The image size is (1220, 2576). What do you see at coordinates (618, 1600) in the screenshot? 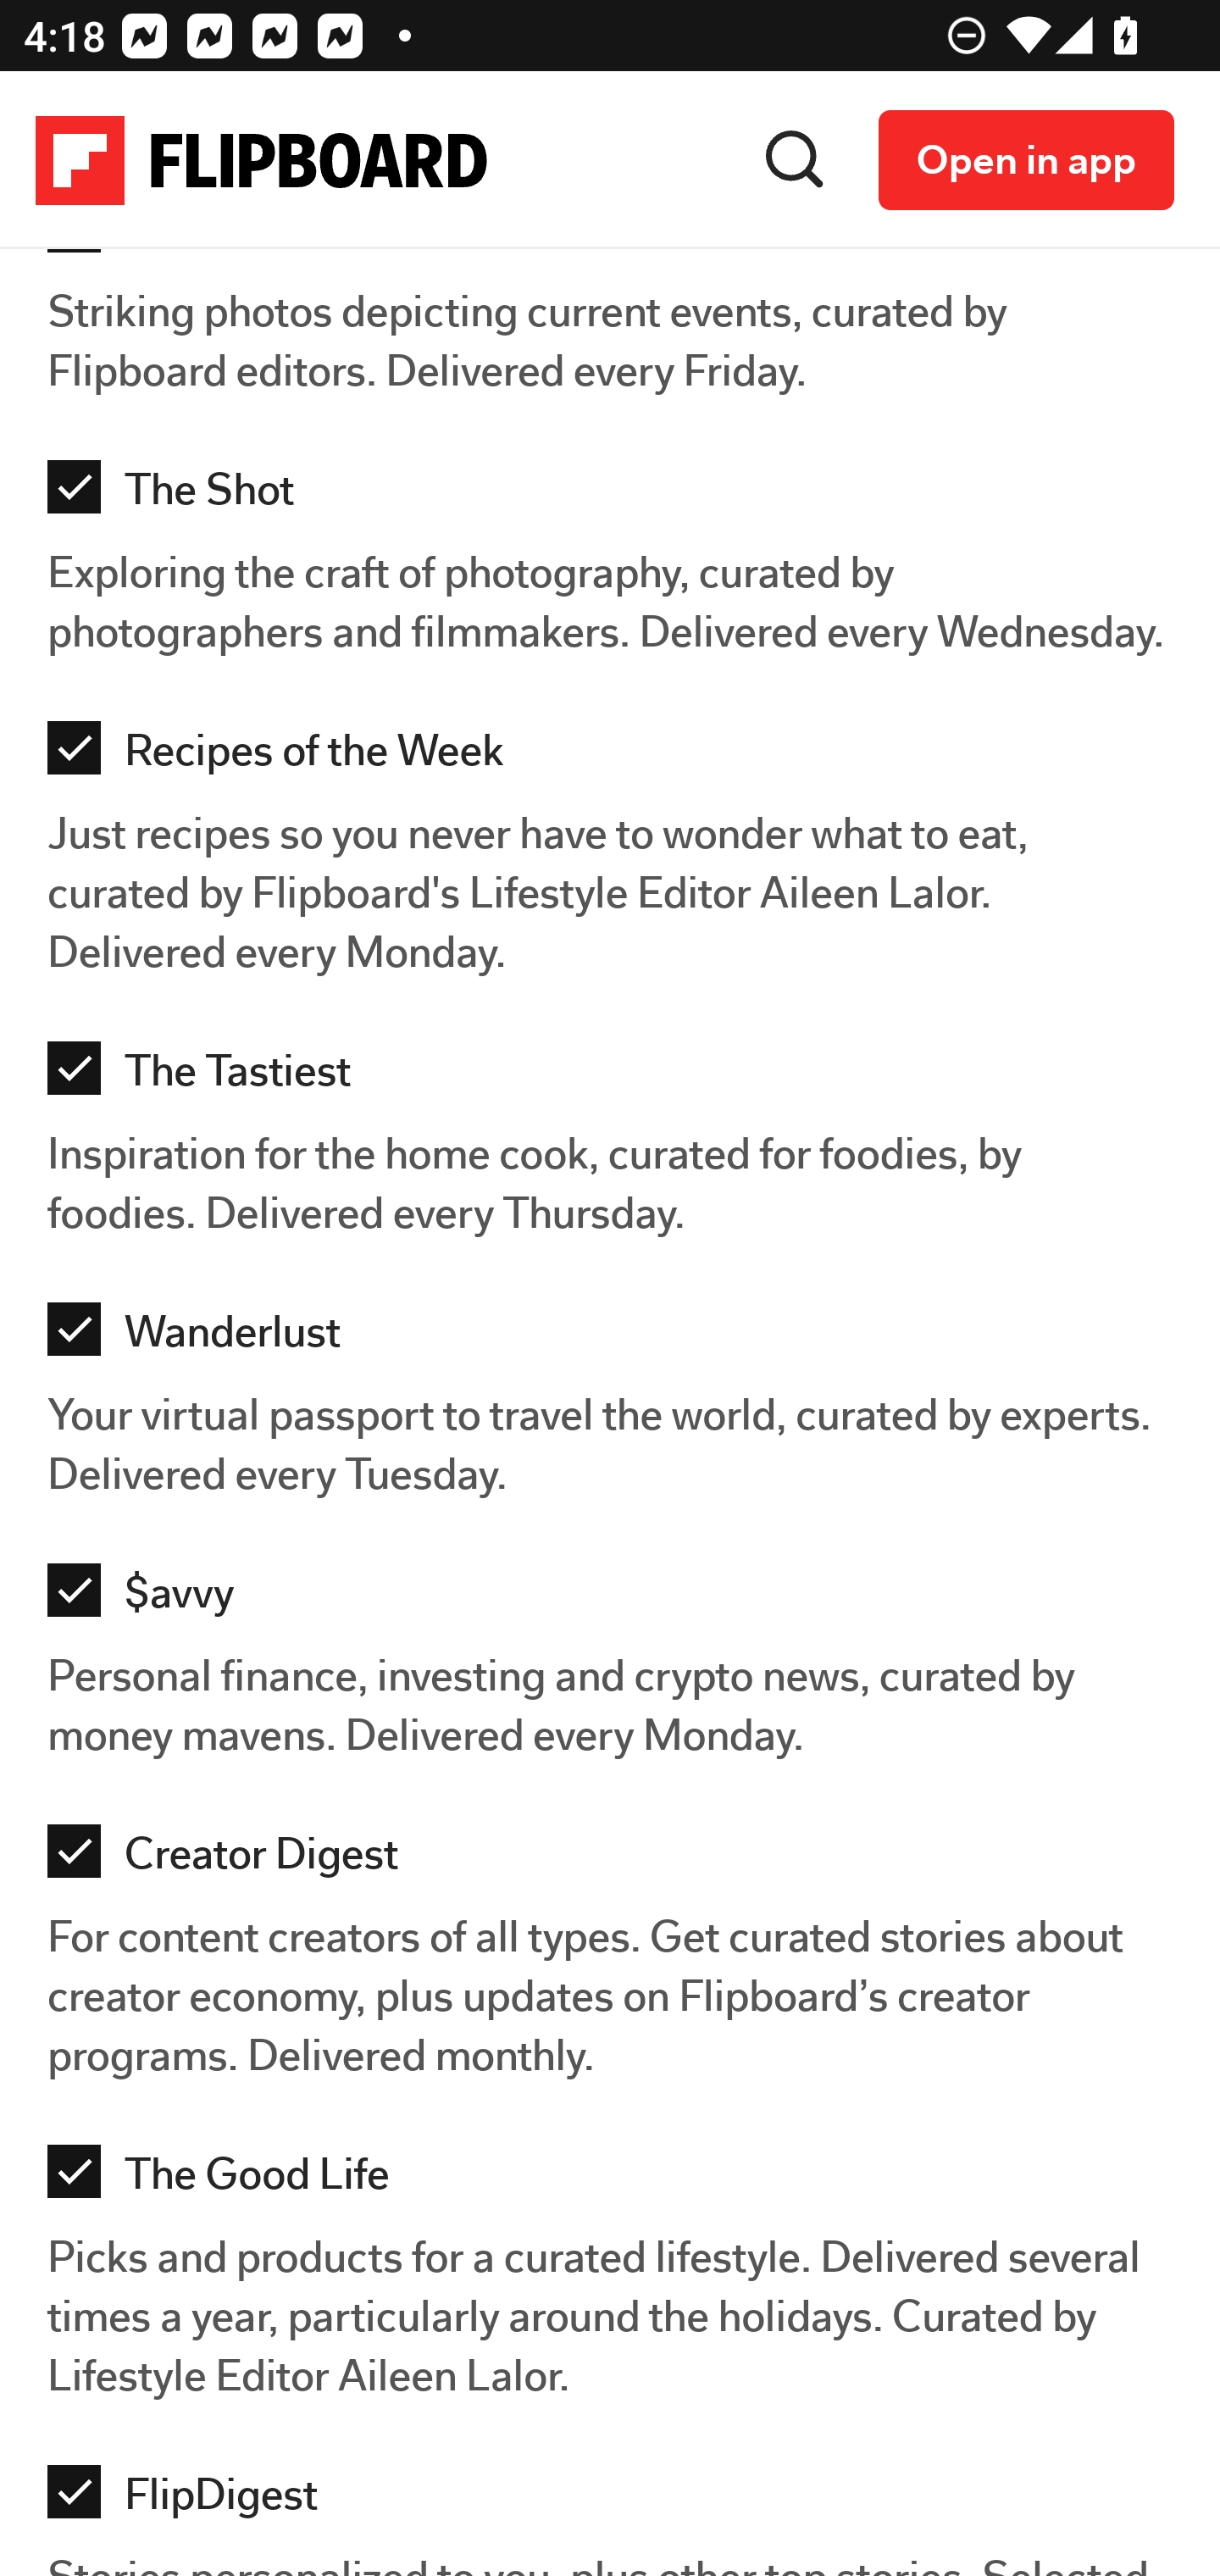
I see `checkmark $avvy` at bounding box center [618, 1600].